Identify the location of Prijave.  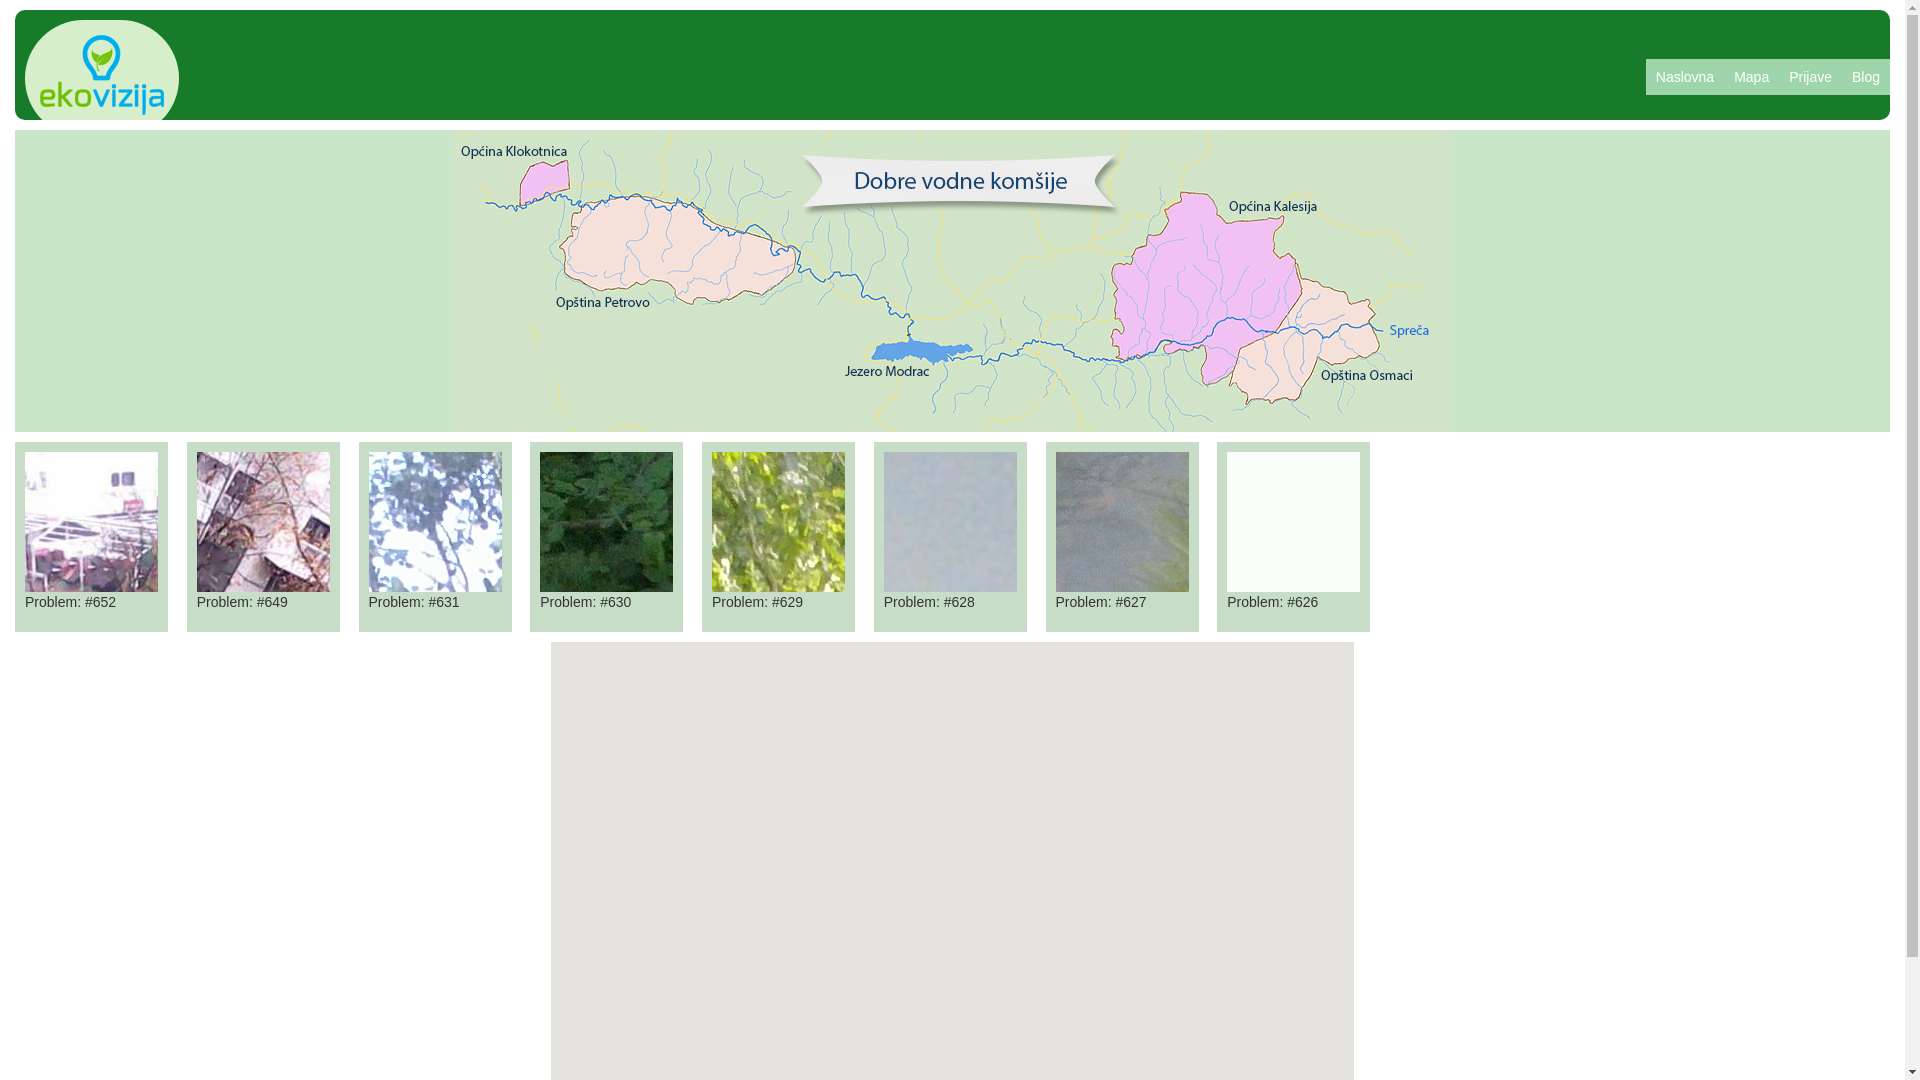
(1810, 77).